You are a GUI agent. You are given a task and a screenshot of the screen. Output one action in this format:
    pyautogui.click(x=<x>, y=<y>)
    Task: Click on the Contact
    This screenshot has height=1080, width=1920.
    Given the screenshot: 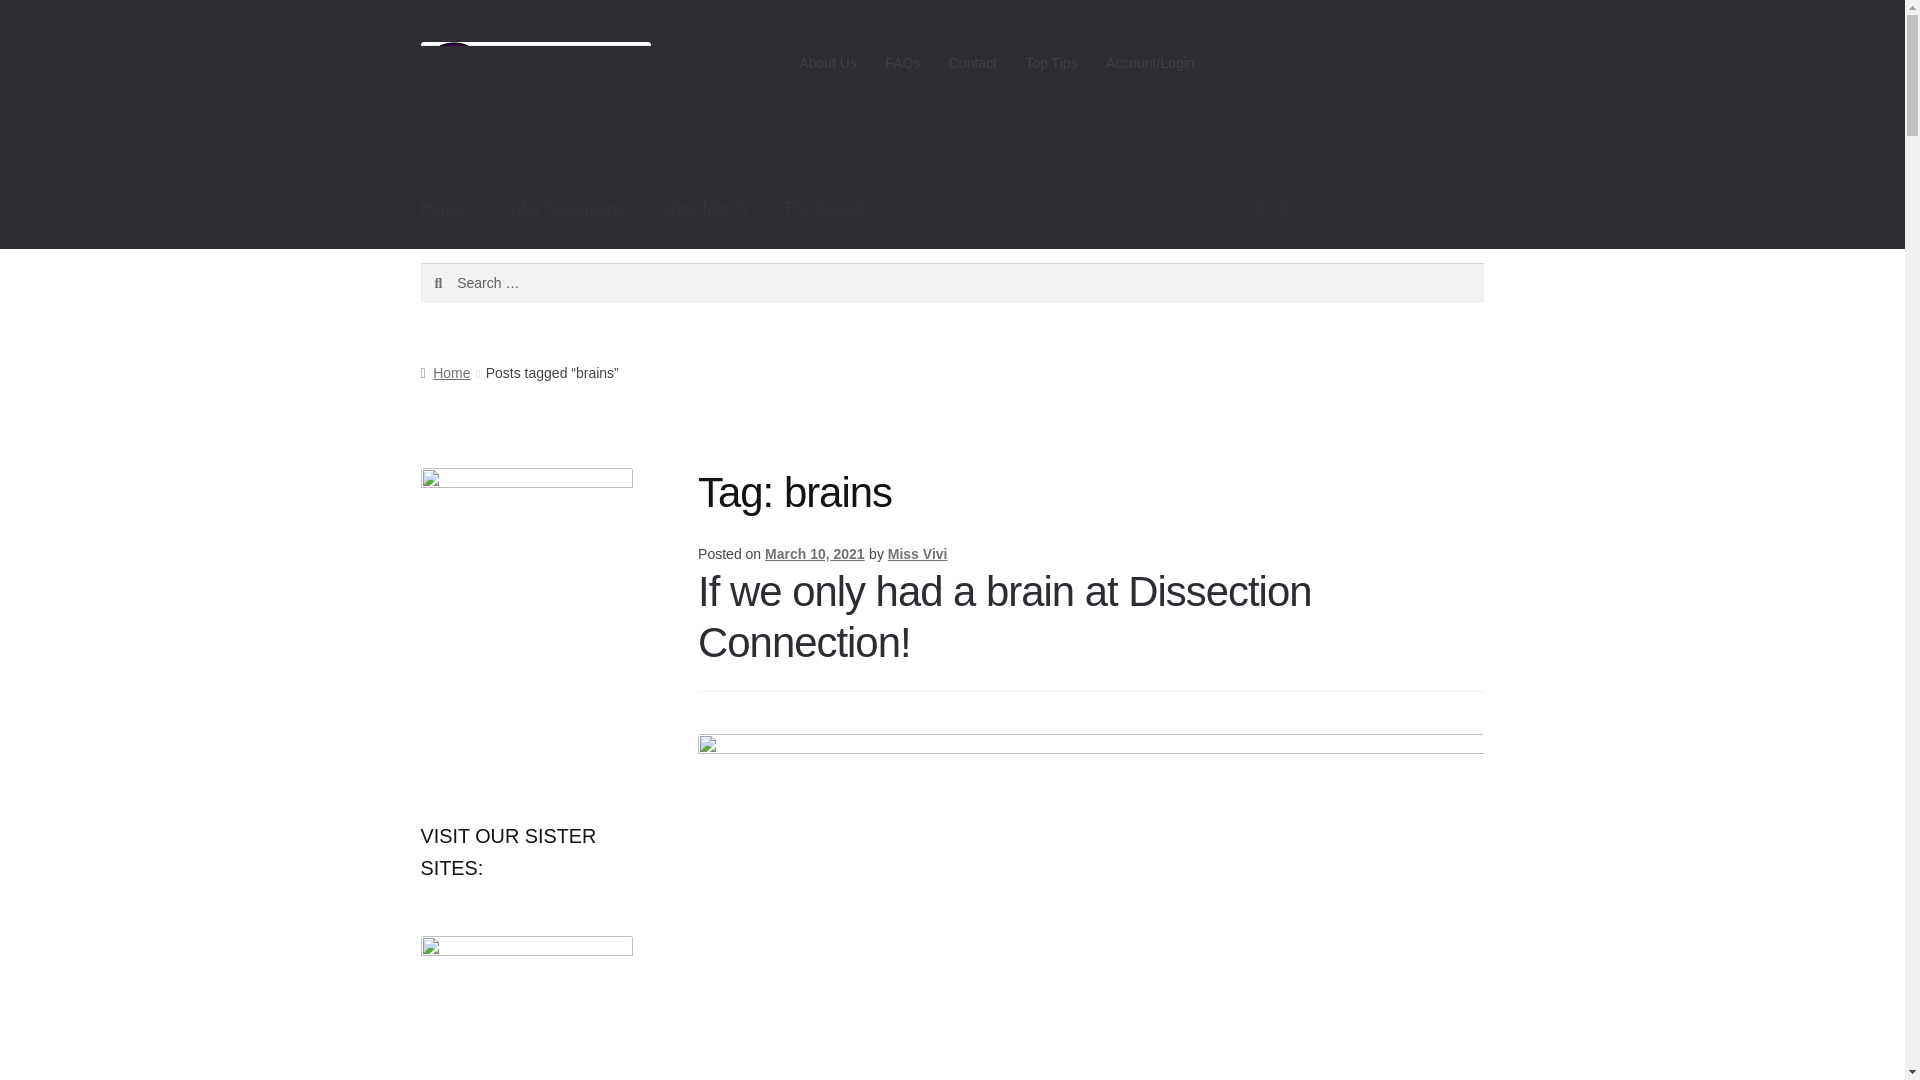 What is the action you would take?
    pyautogui.click(x=972, y=63)
    